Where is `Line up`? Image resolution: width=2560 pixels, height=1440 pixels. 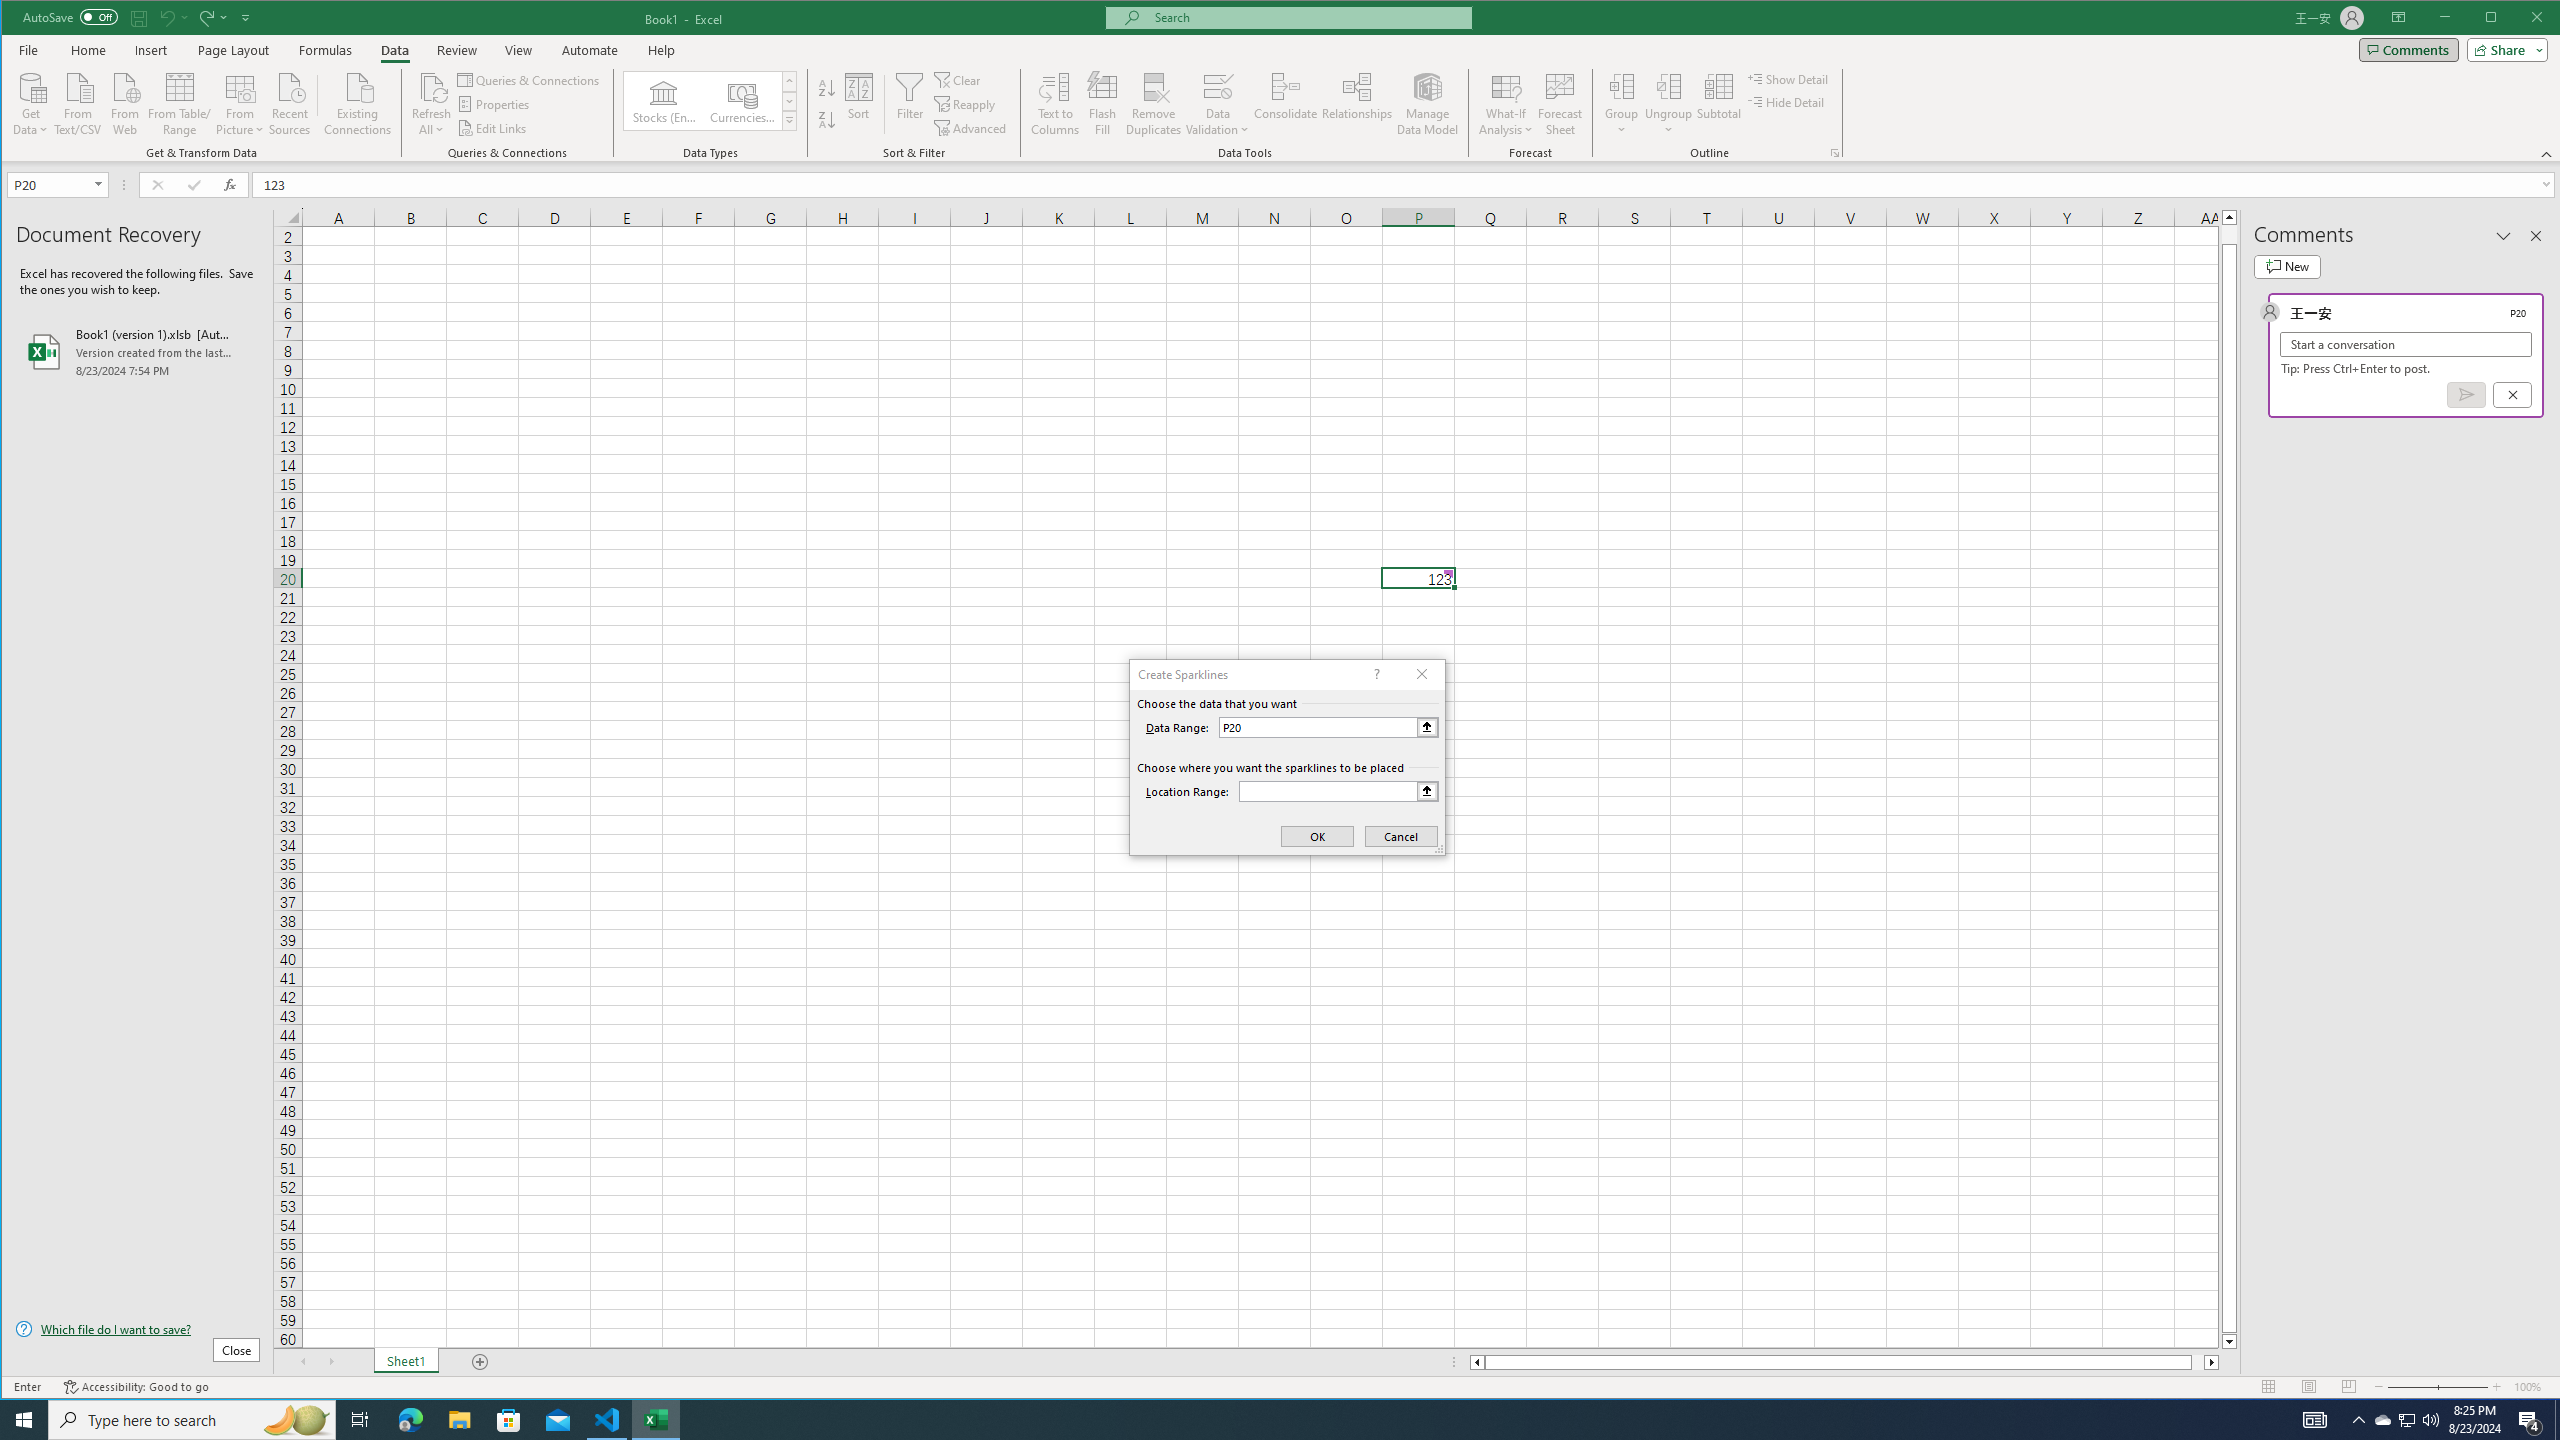 Line up is located at coordinates (2230, 216).